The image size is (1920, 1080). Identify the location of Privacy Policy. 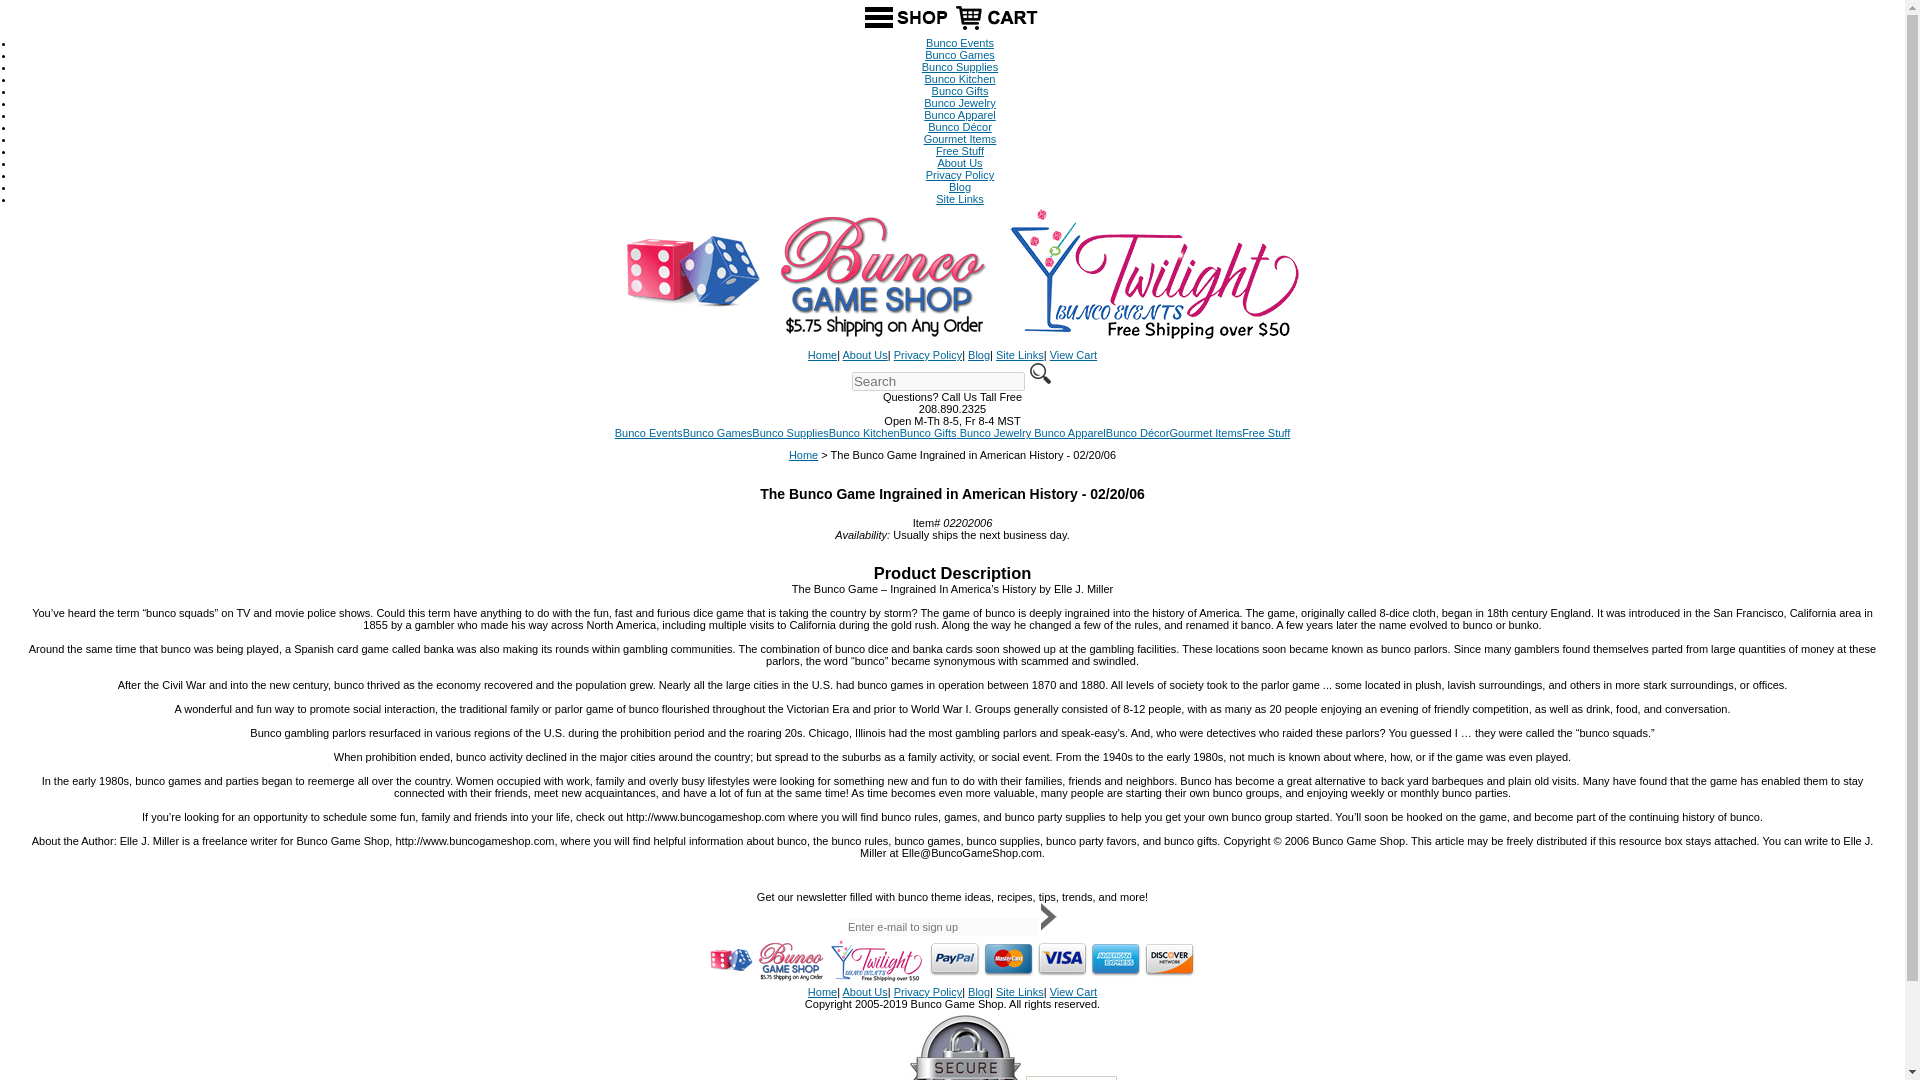
(928, 992).